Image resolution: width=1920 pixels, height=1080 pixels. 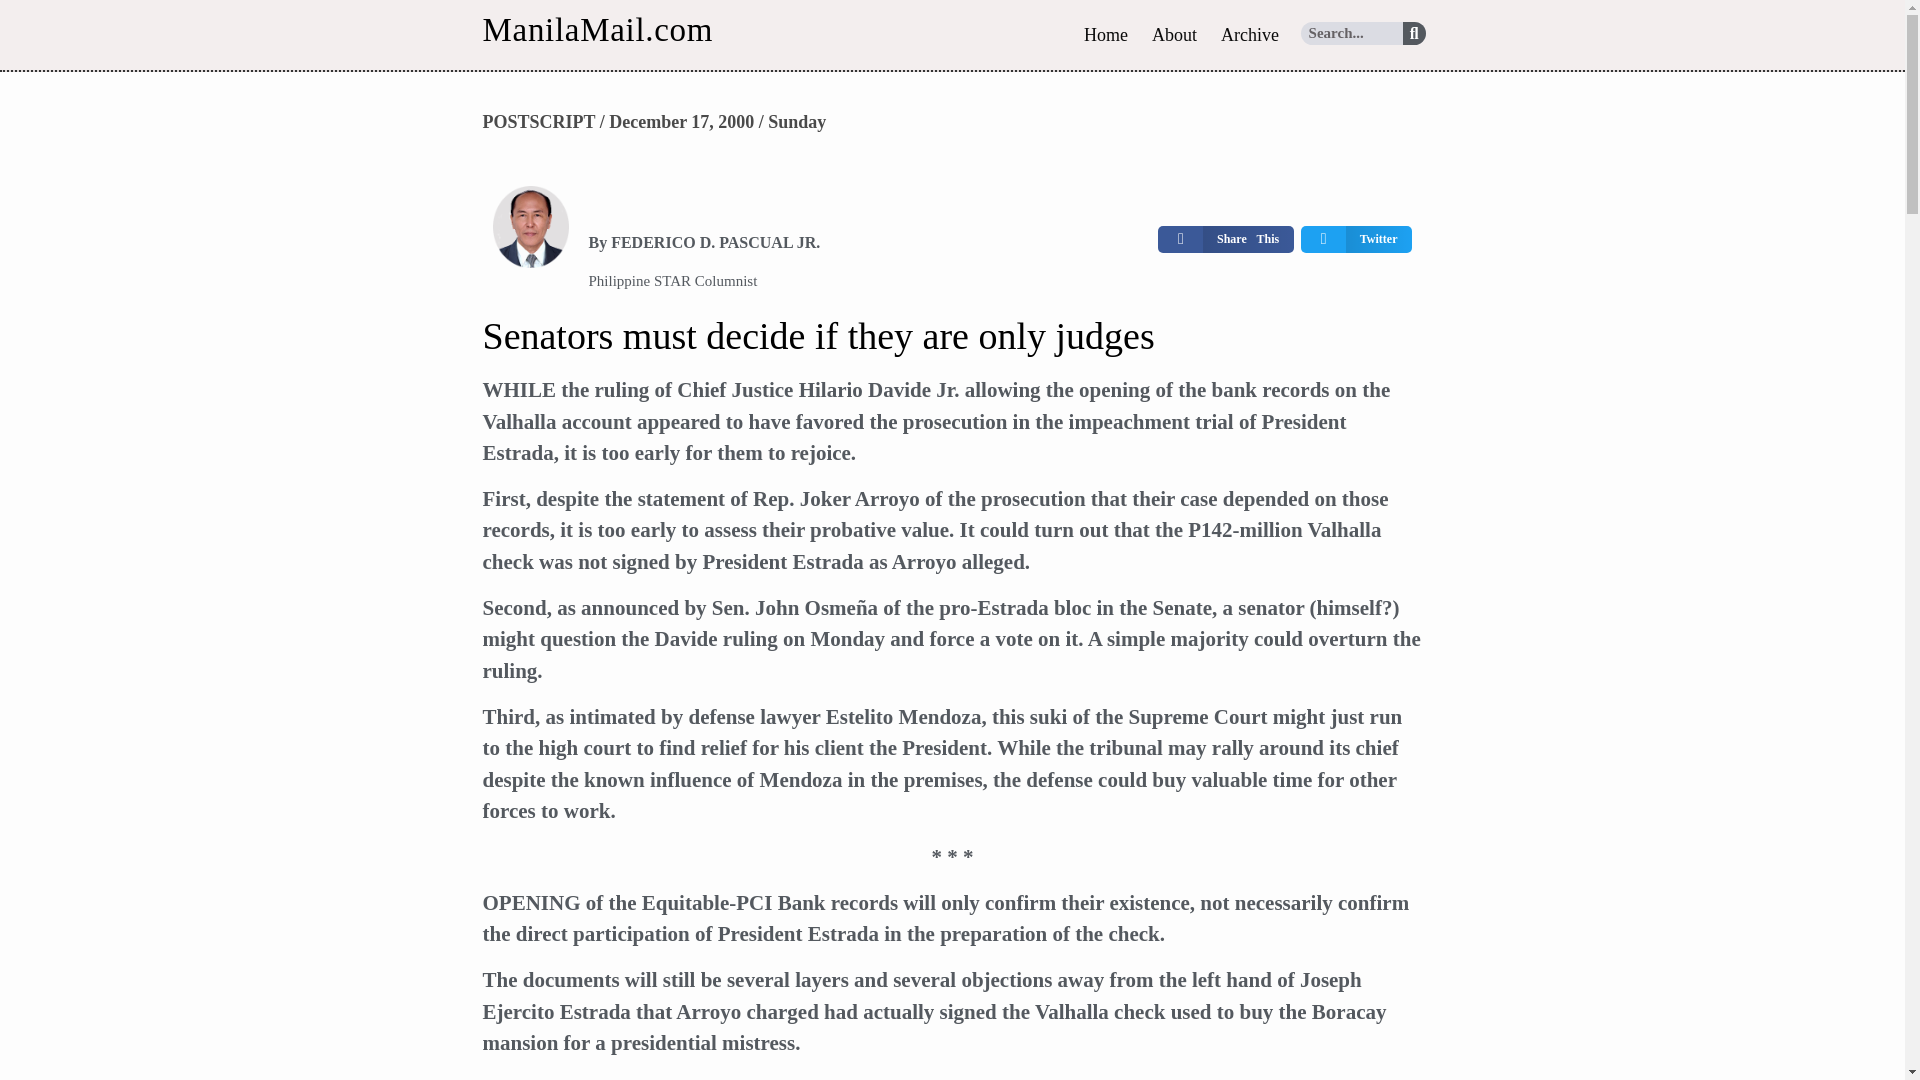 I want to click on Archive, so click(x=1250, y=34).